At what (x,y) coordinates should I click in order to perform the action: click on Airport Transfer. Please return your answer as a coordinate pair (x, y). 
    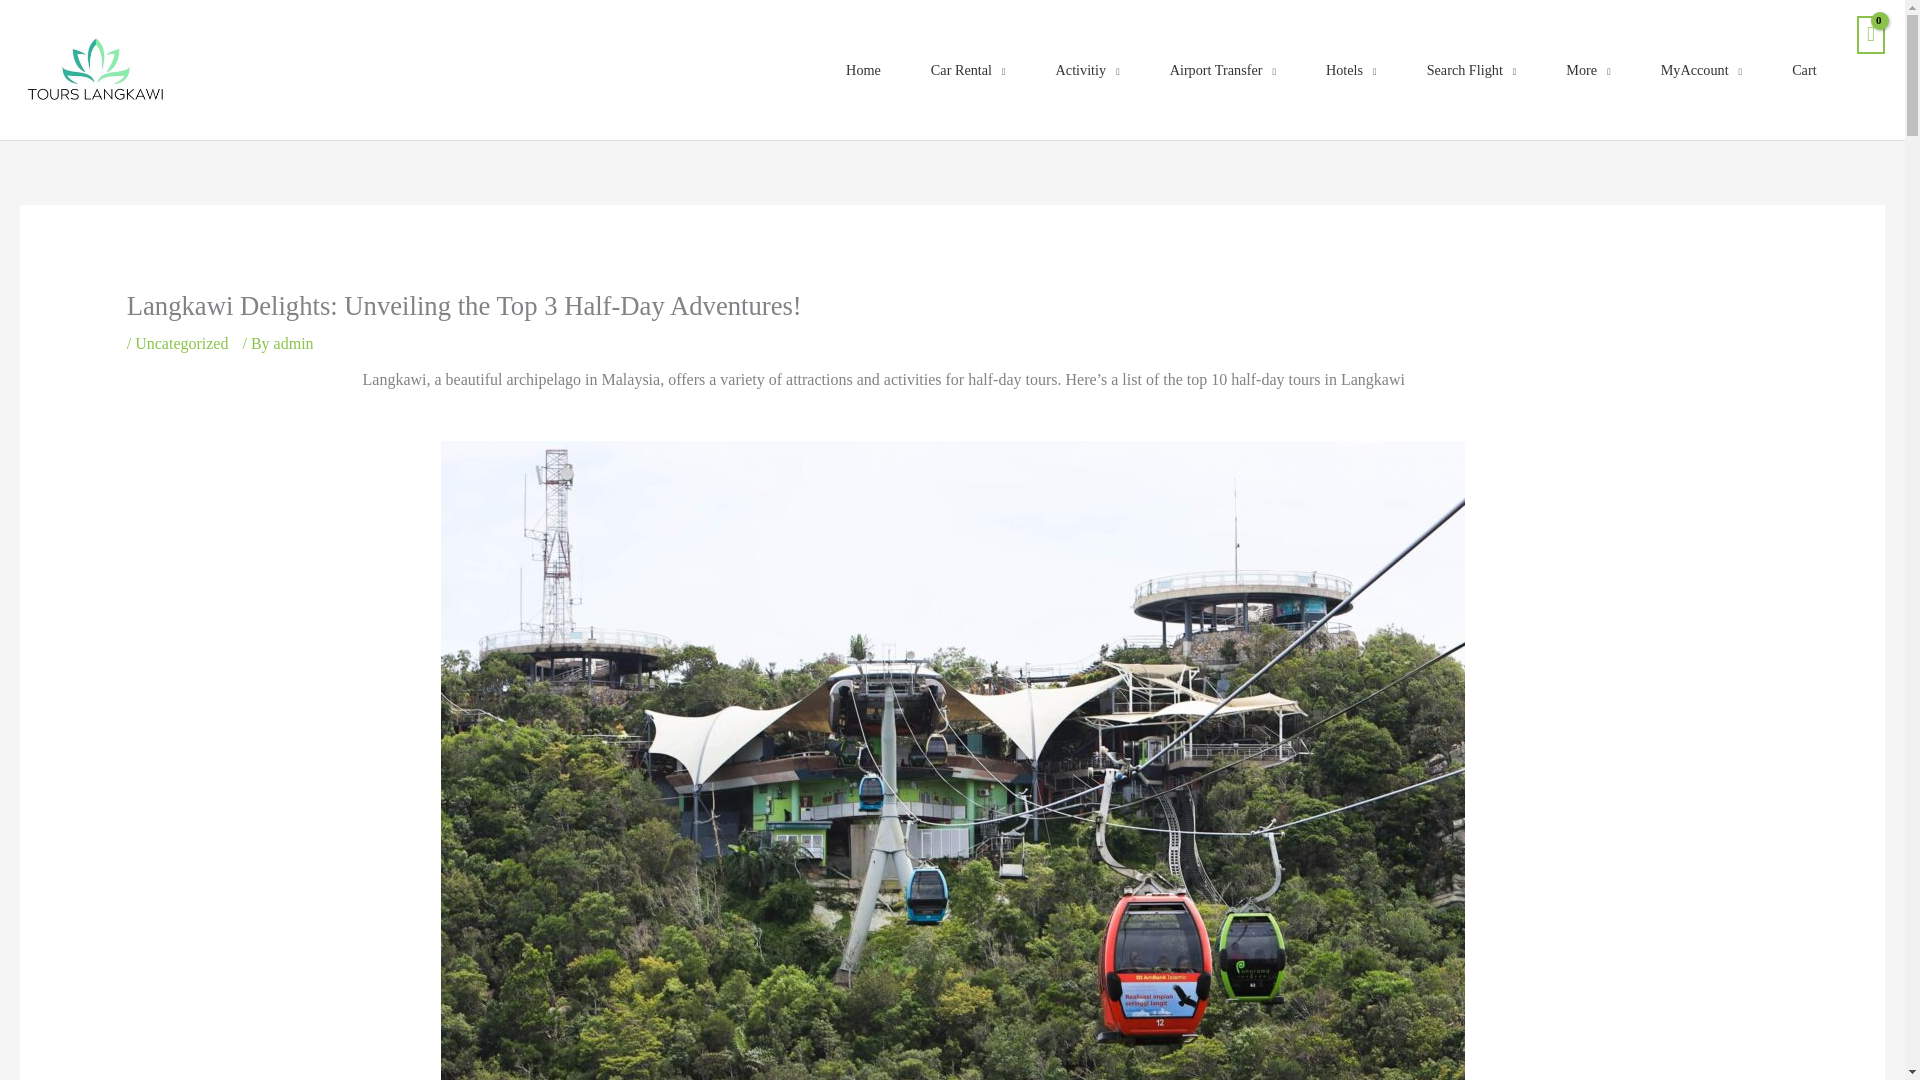
    Looking at the image, I should click on (1223, 69).